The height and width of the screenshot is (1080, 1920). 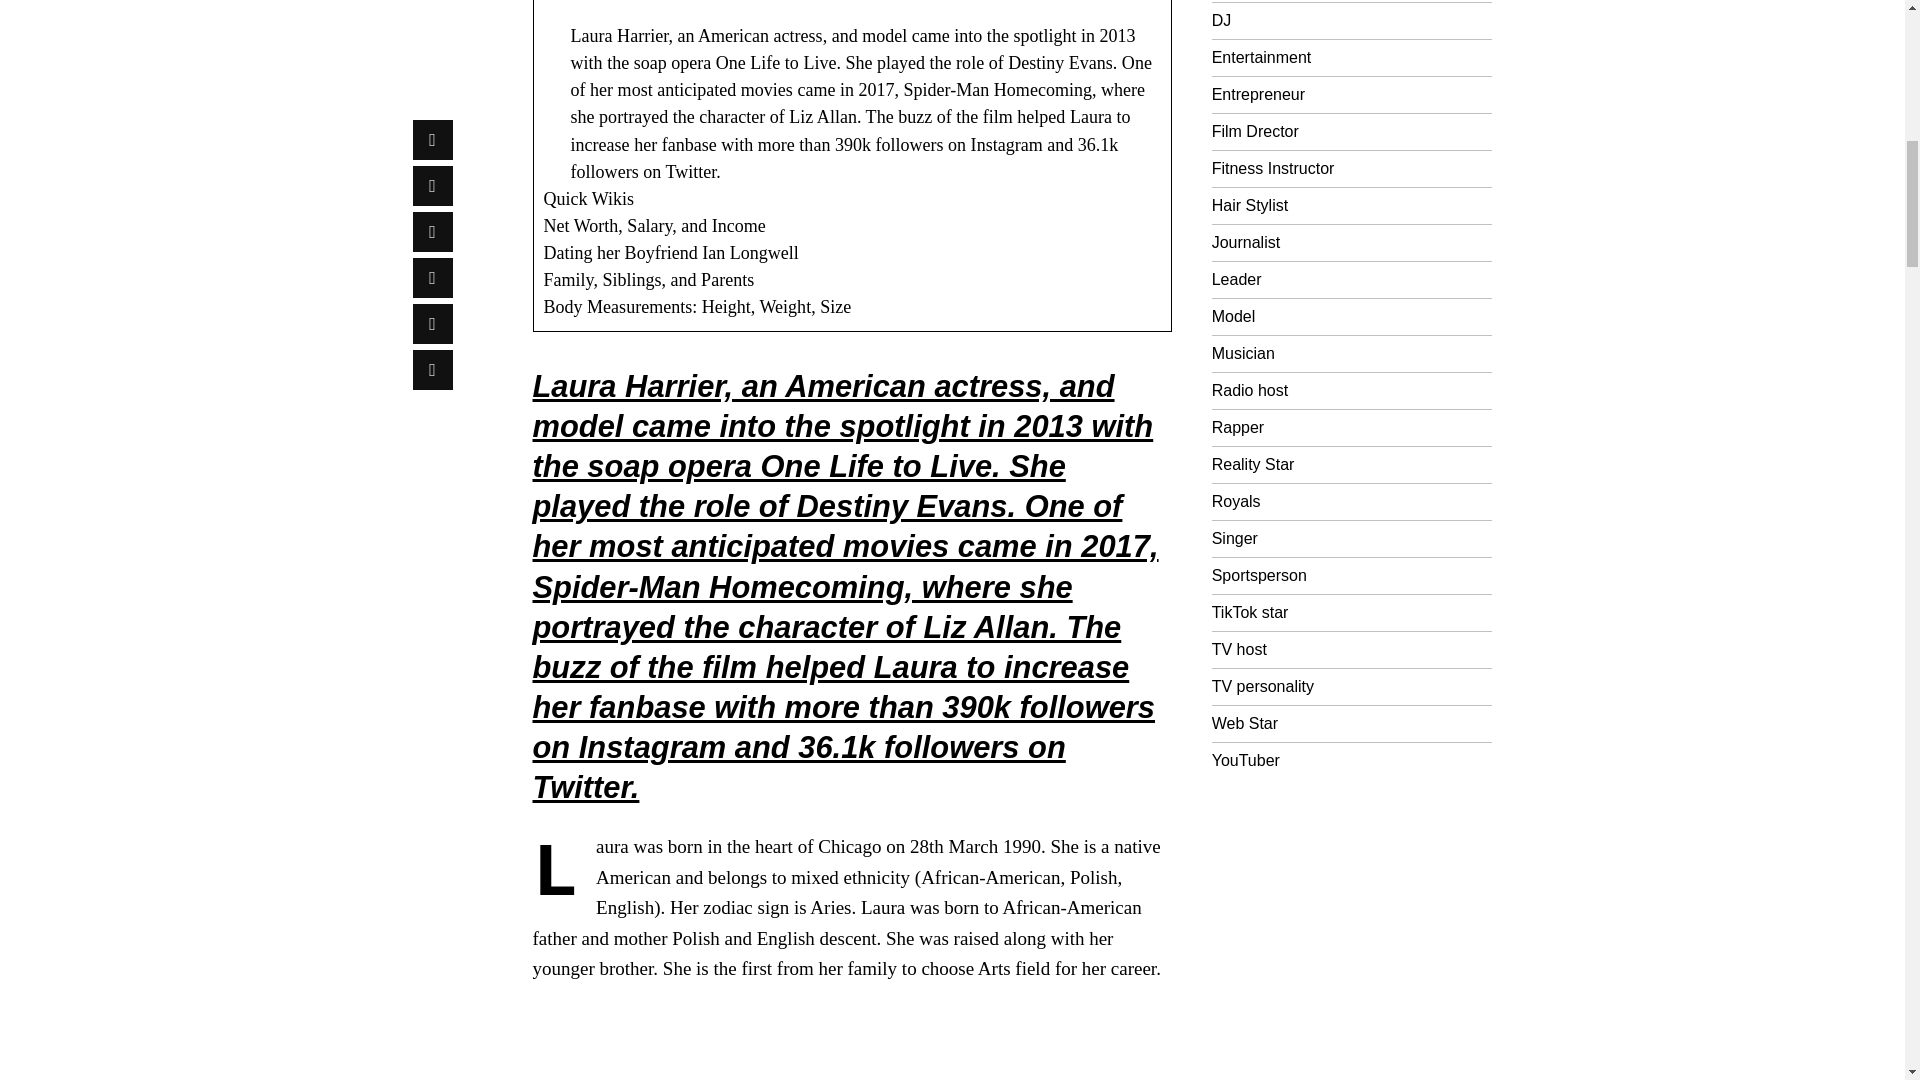 I want to click on Dating her Boyfriend Ian Longwell, so click(x=670, y=253).